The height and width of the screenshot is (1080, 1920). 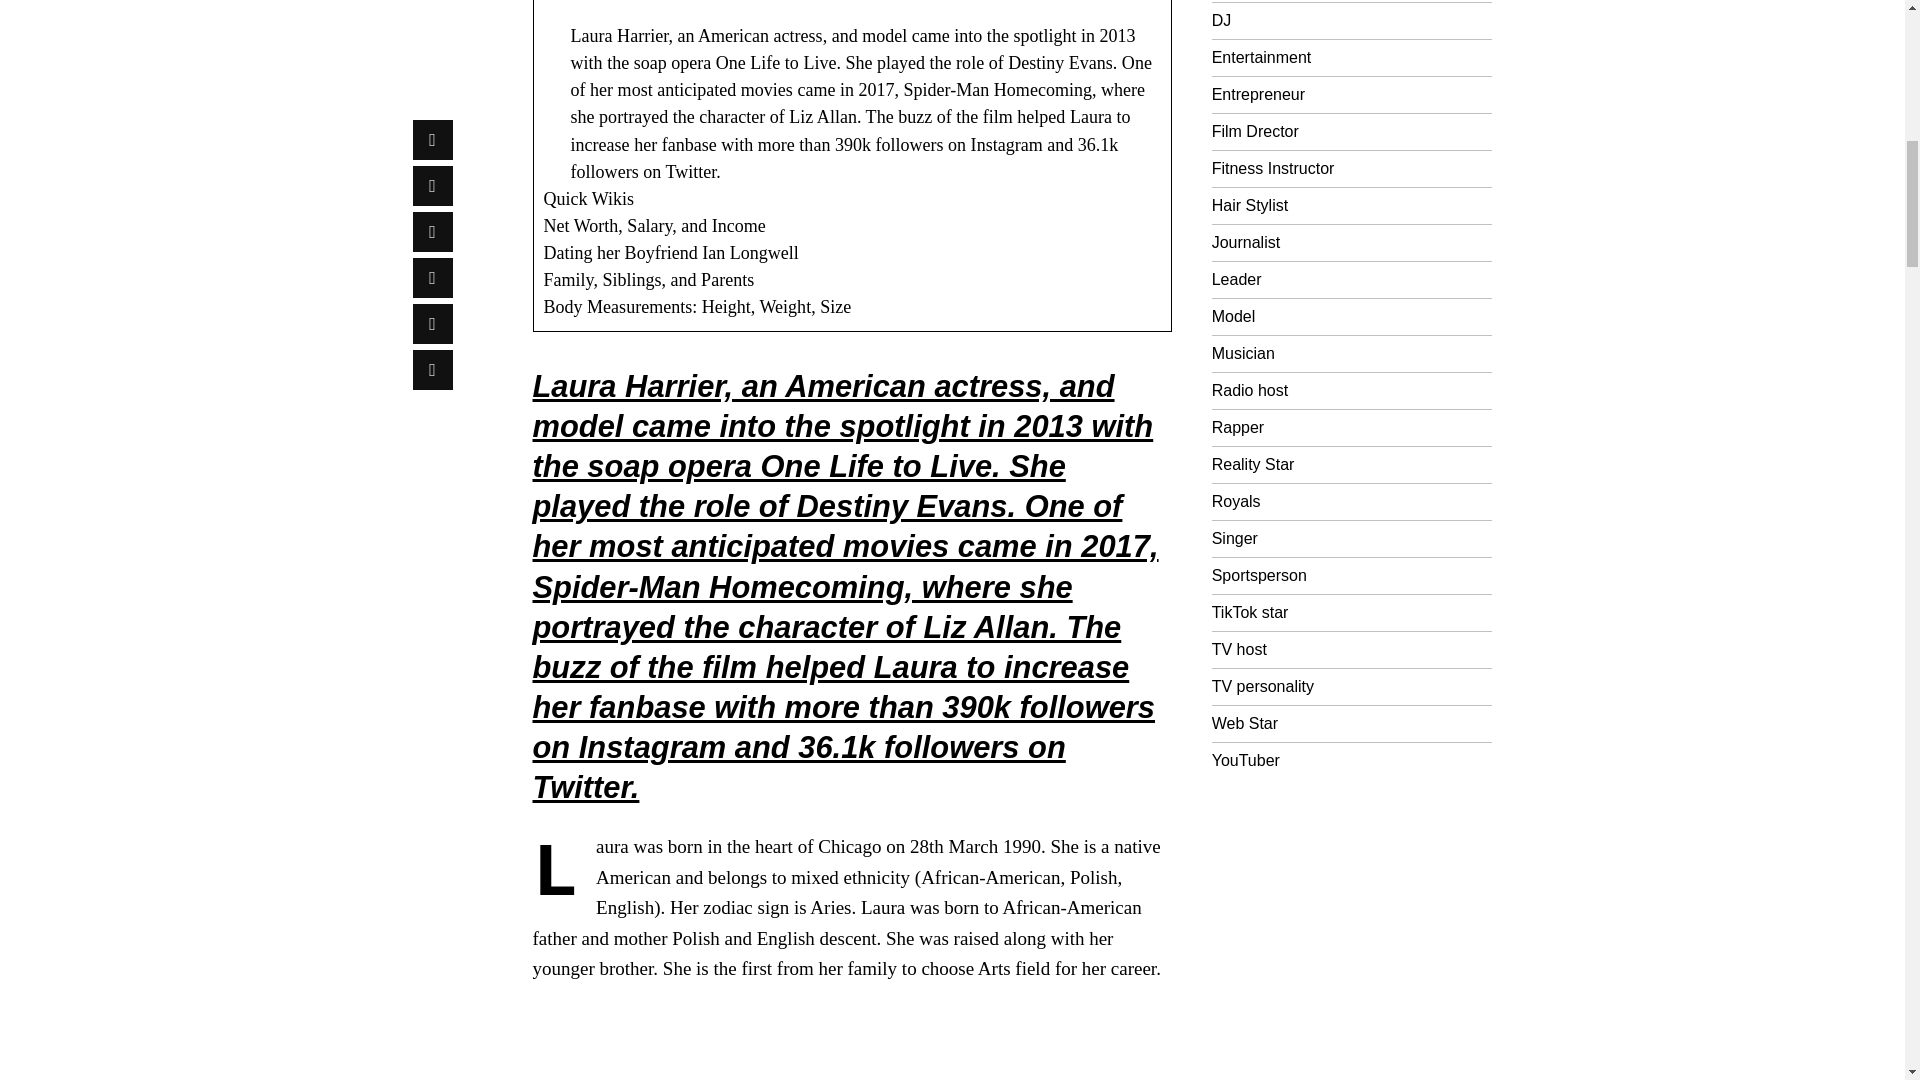 I want to click on Dating her Boyfriend Ian Longwell, so click(x=670, y=253).